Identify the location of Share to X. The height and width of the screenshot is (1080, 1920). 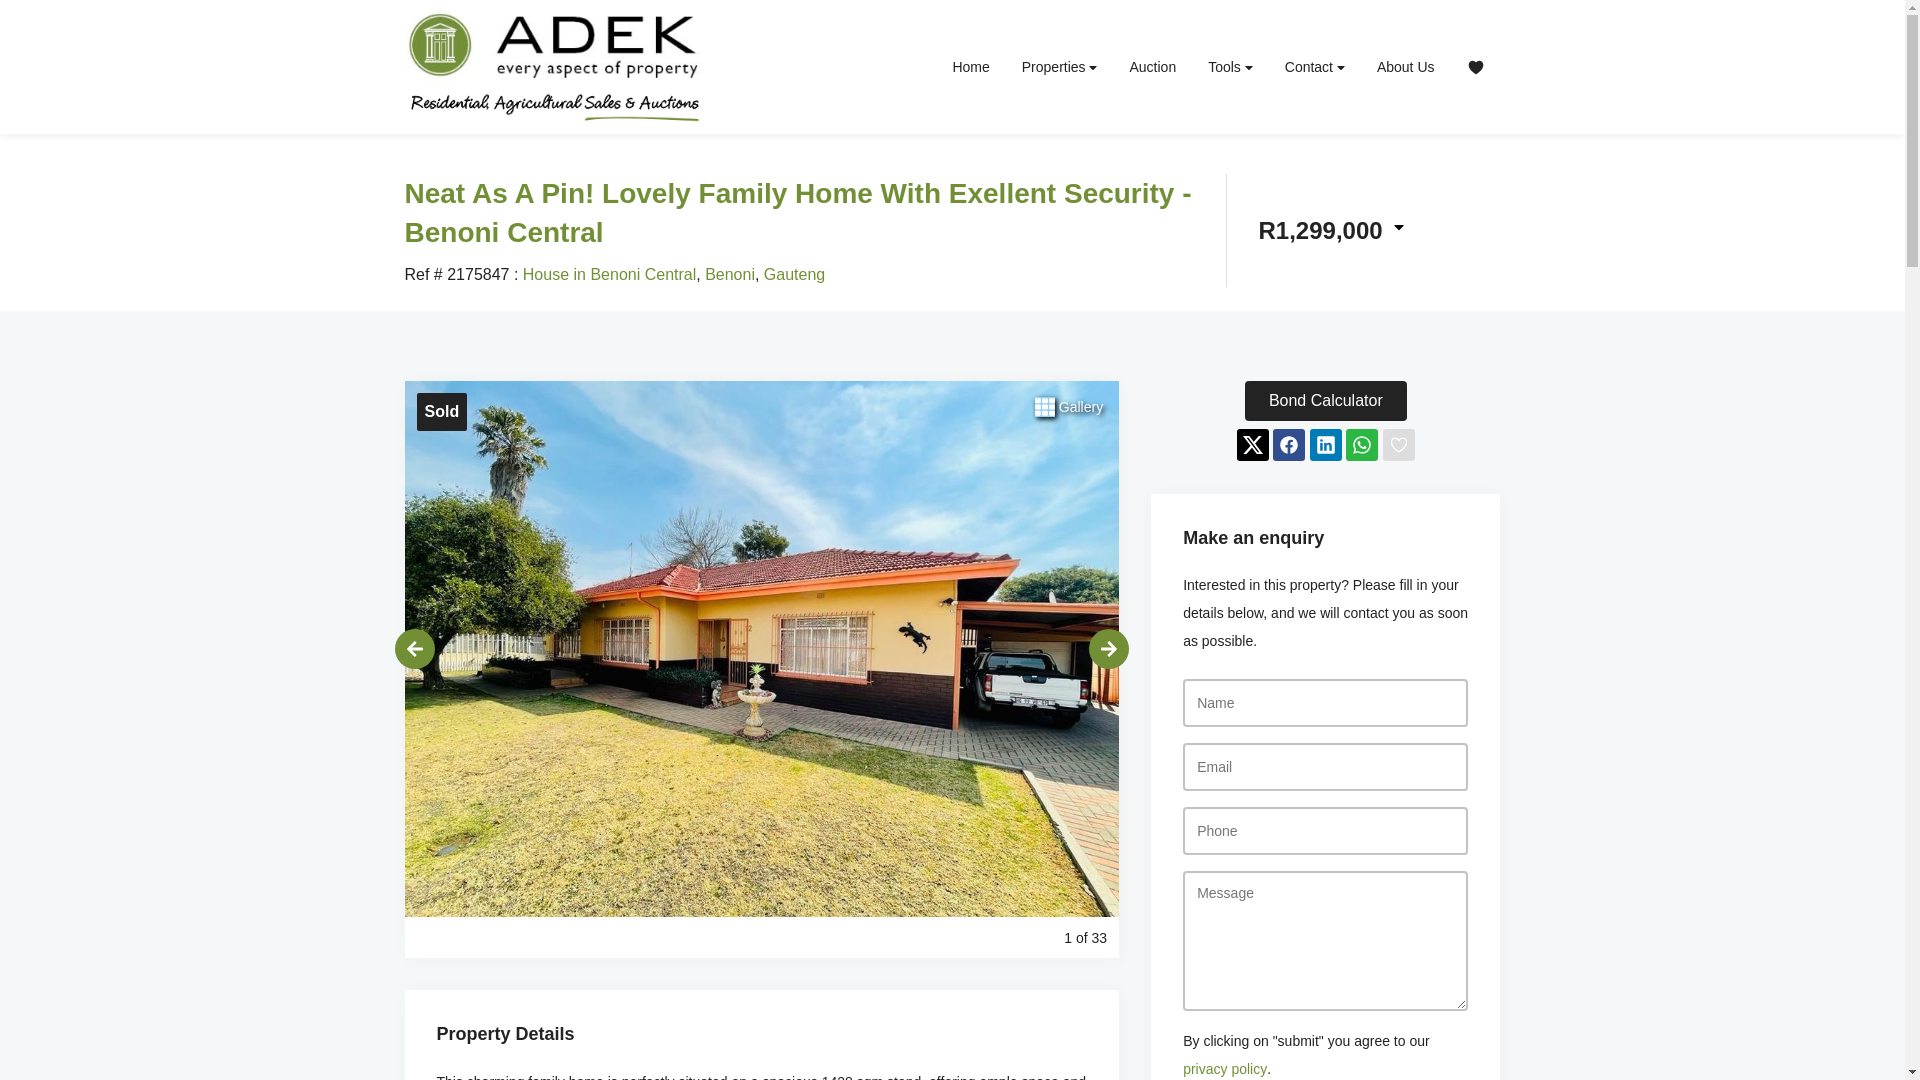
(1252, 445).